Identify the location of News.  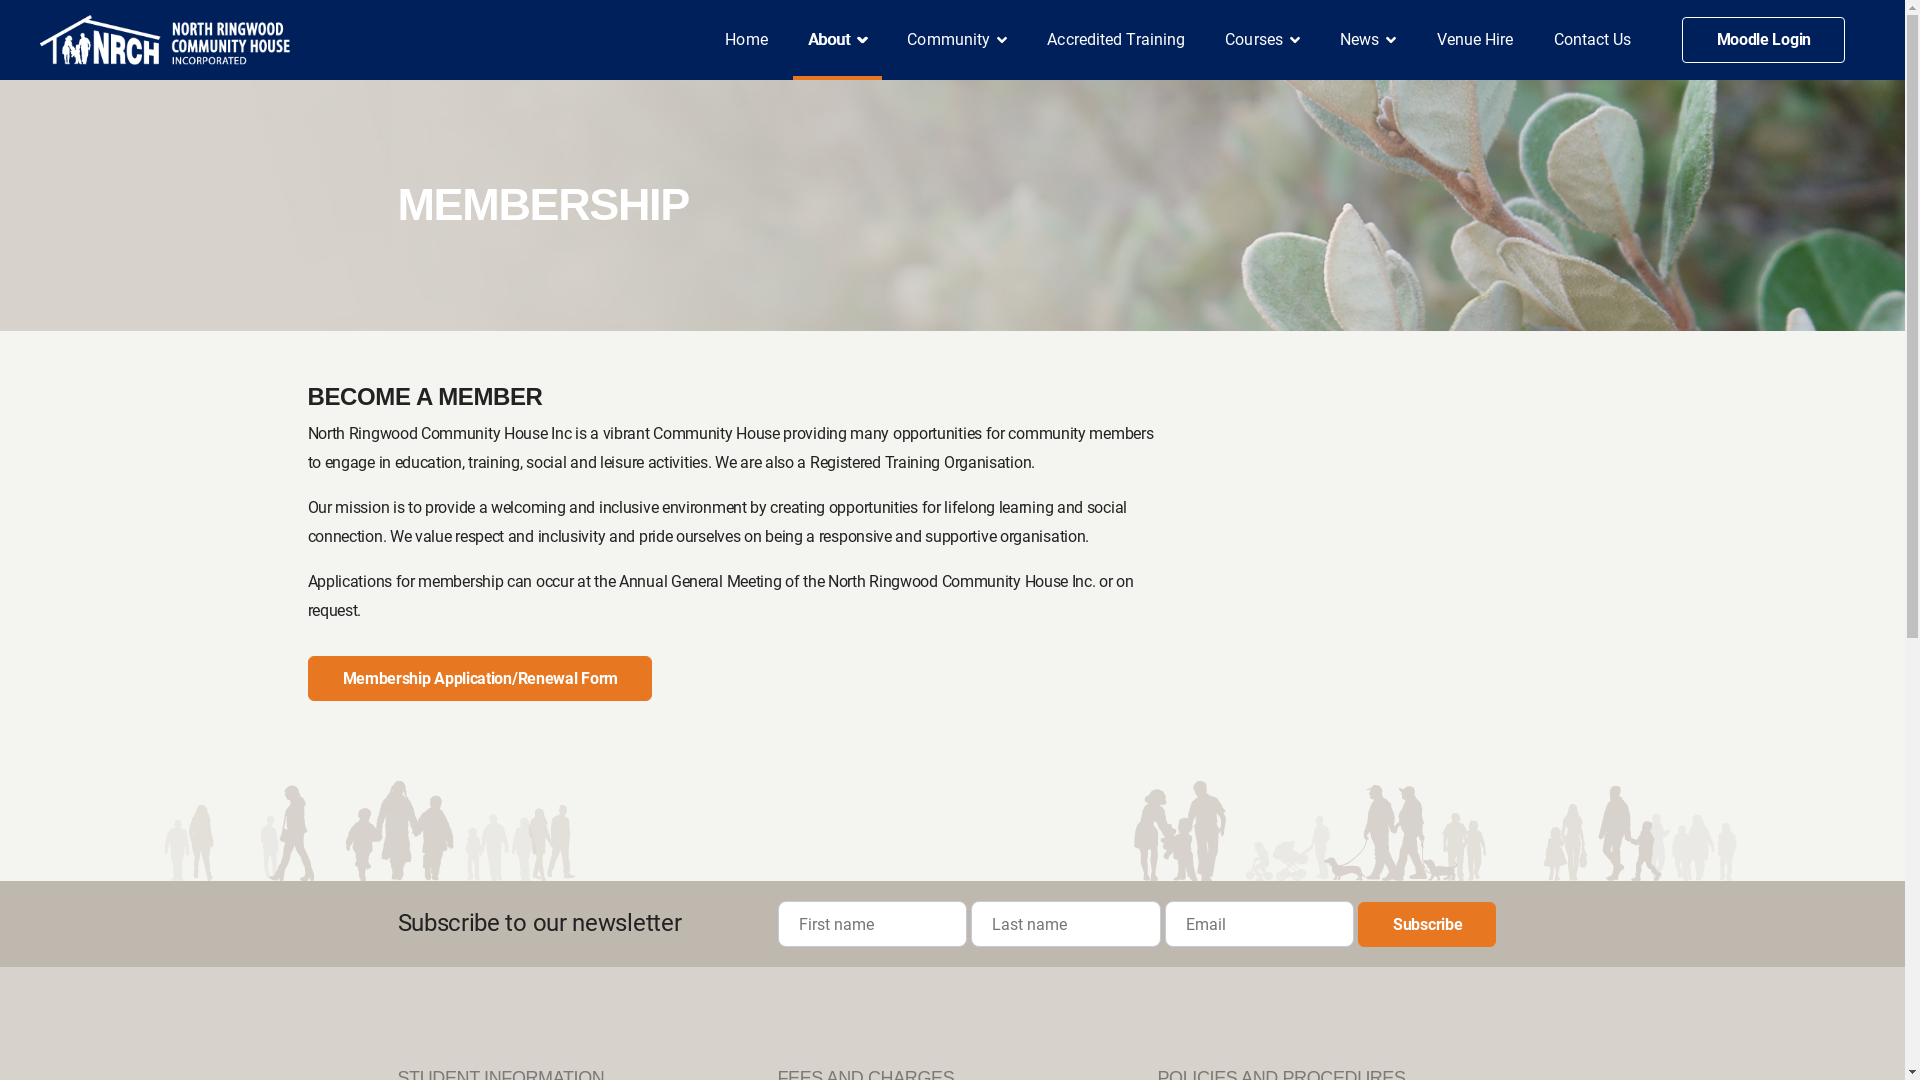
(1368, 40).